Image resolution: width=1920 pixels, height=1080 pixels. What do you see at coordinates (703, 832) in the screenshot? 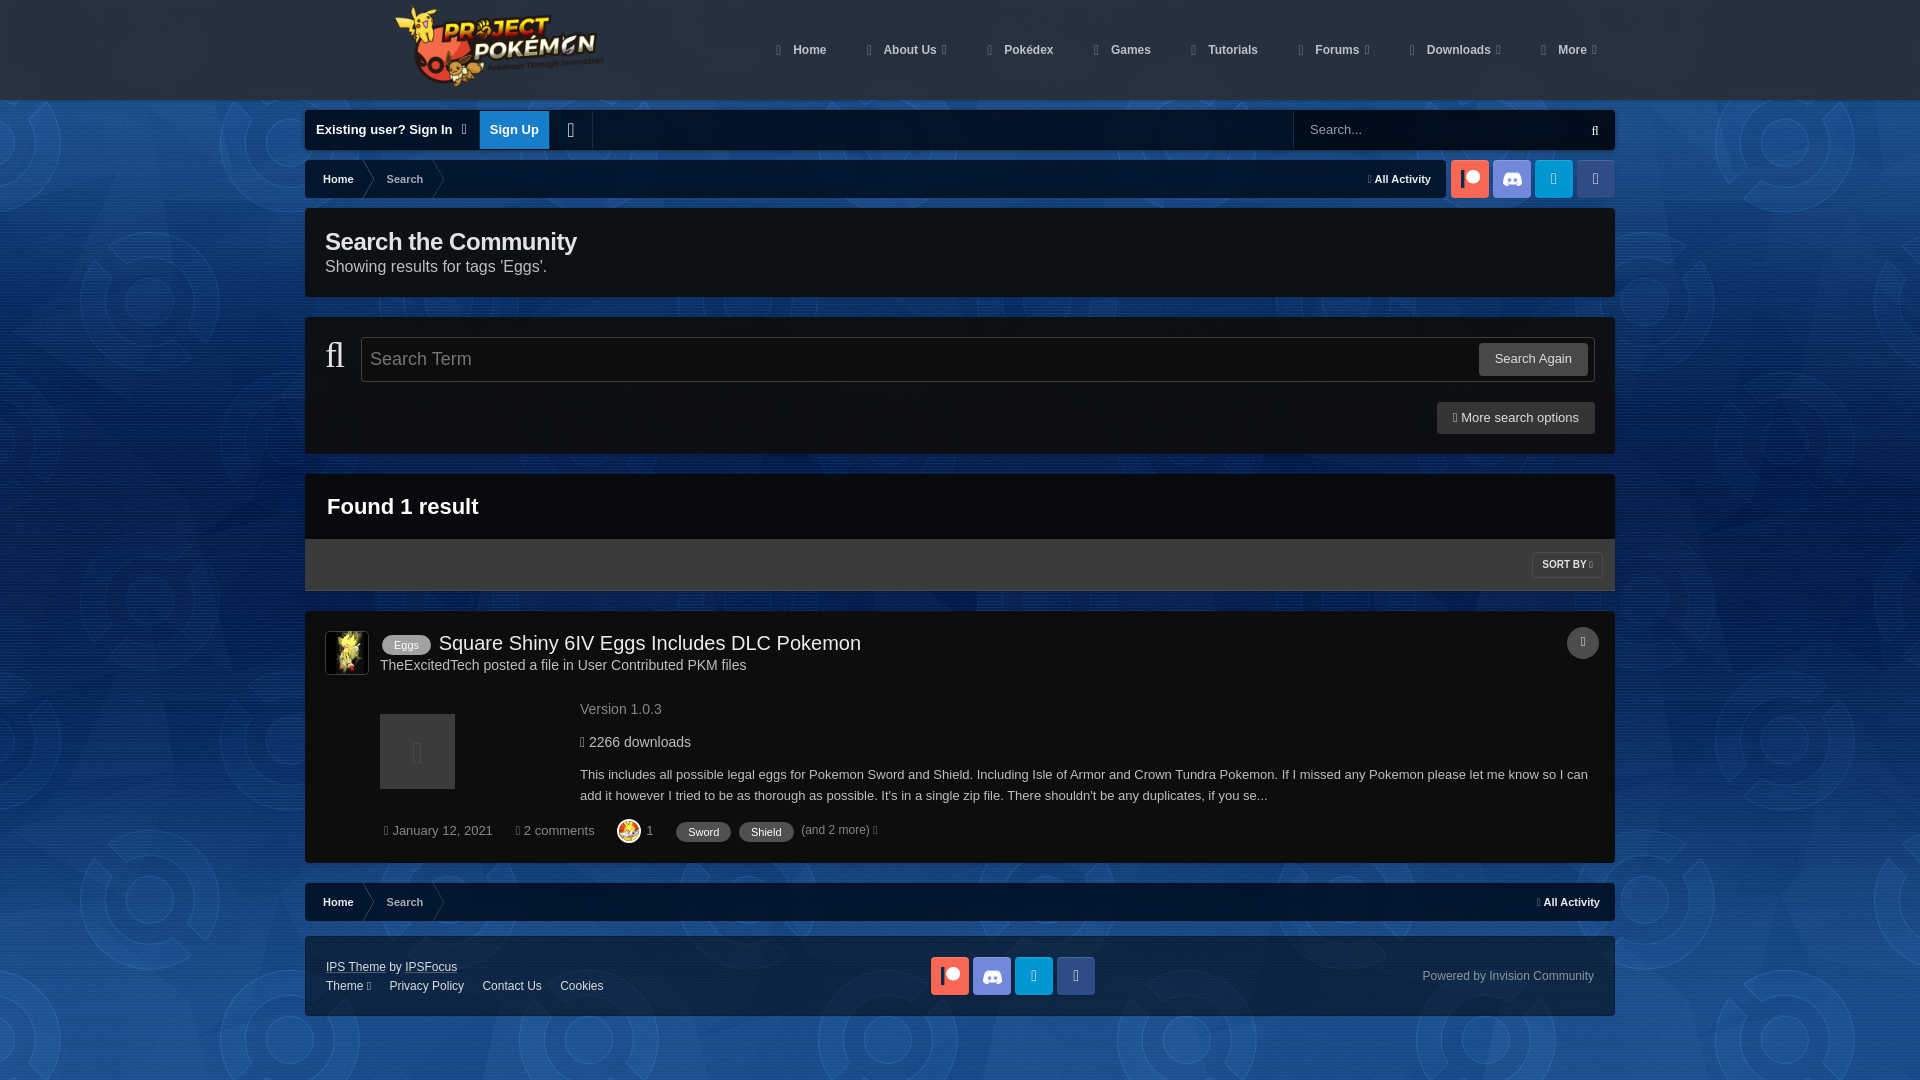
I see `Find other content tagged with 'Sword'` at bounding box center [703, 832].